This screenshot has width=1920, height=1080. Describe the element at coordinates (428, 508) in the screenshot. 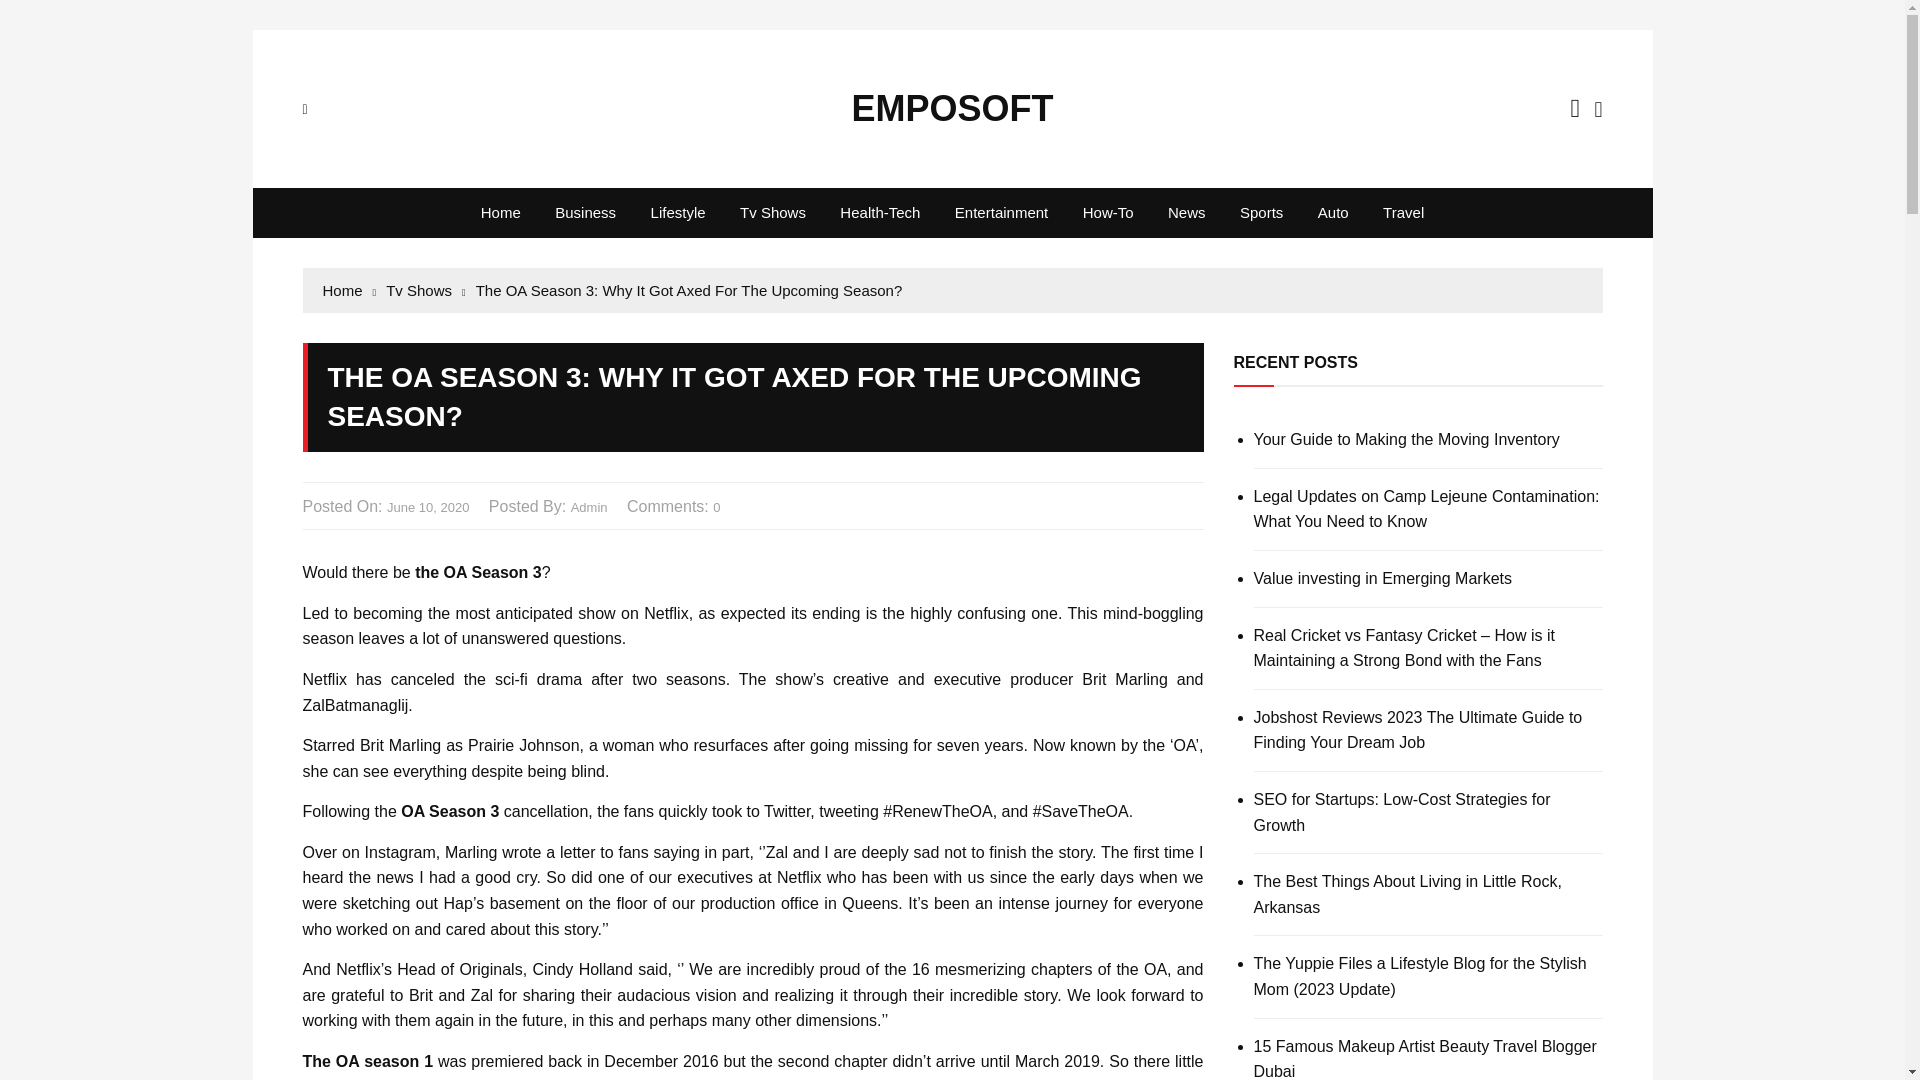

I see `June 10, 2020` at that location.